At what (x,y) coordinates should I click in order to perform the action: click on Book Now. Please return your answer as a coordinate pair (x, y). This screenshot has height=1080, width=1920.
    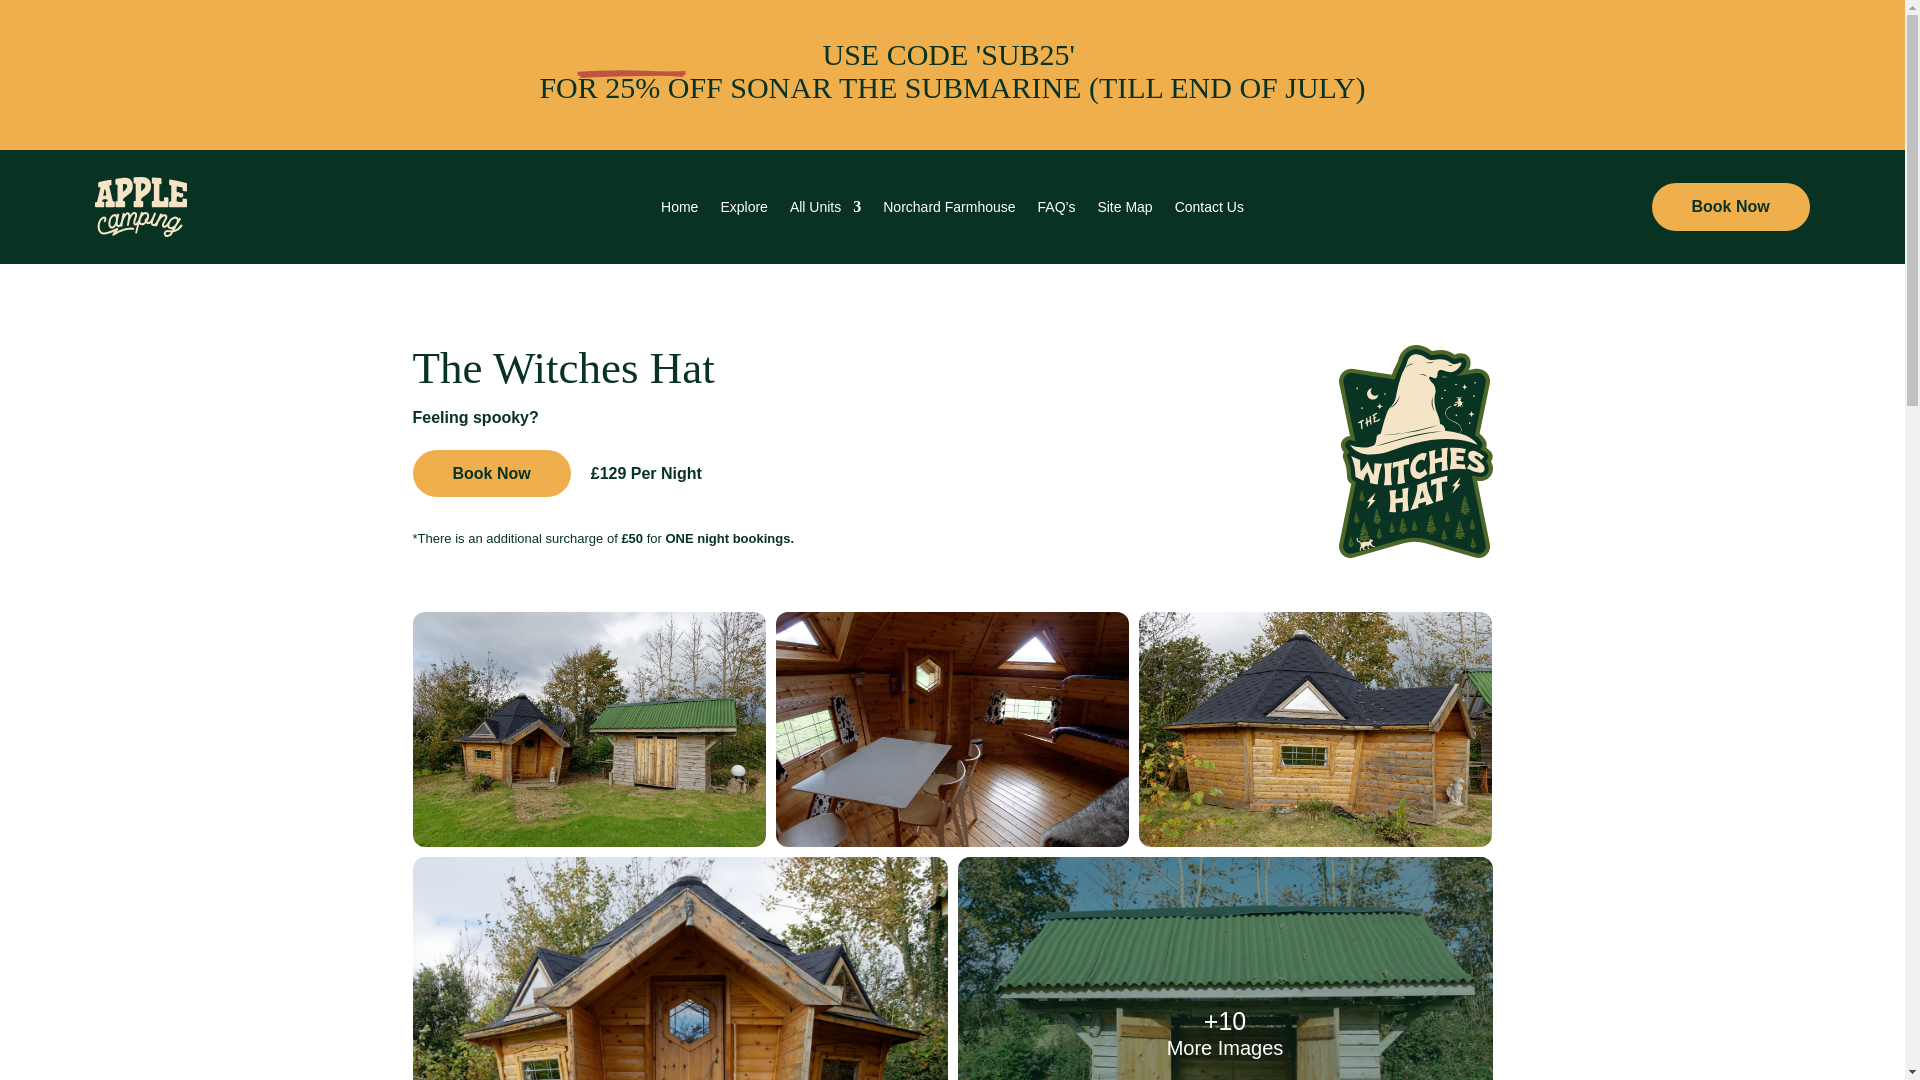
    Looking at the image, I should click on (1730, 206).